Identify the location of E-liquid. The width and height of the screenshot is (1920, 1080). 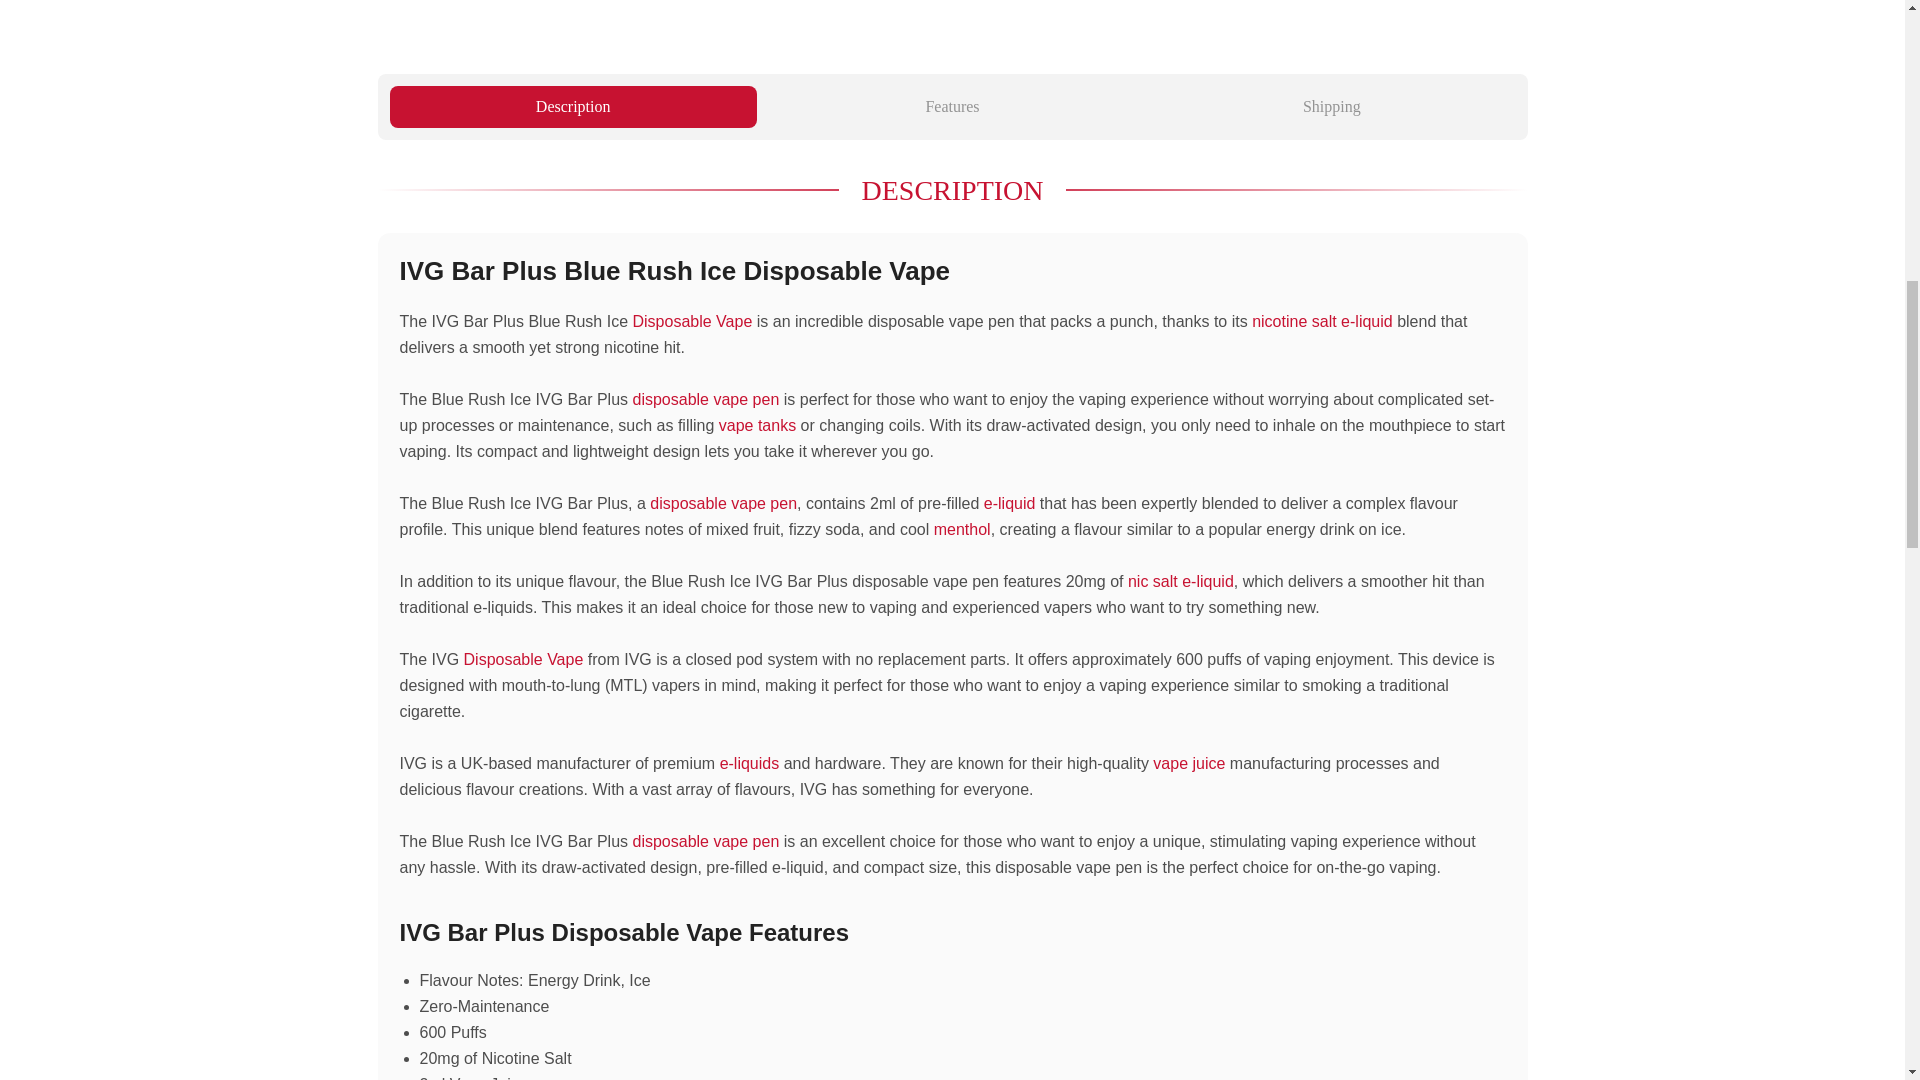
(1010, 502).